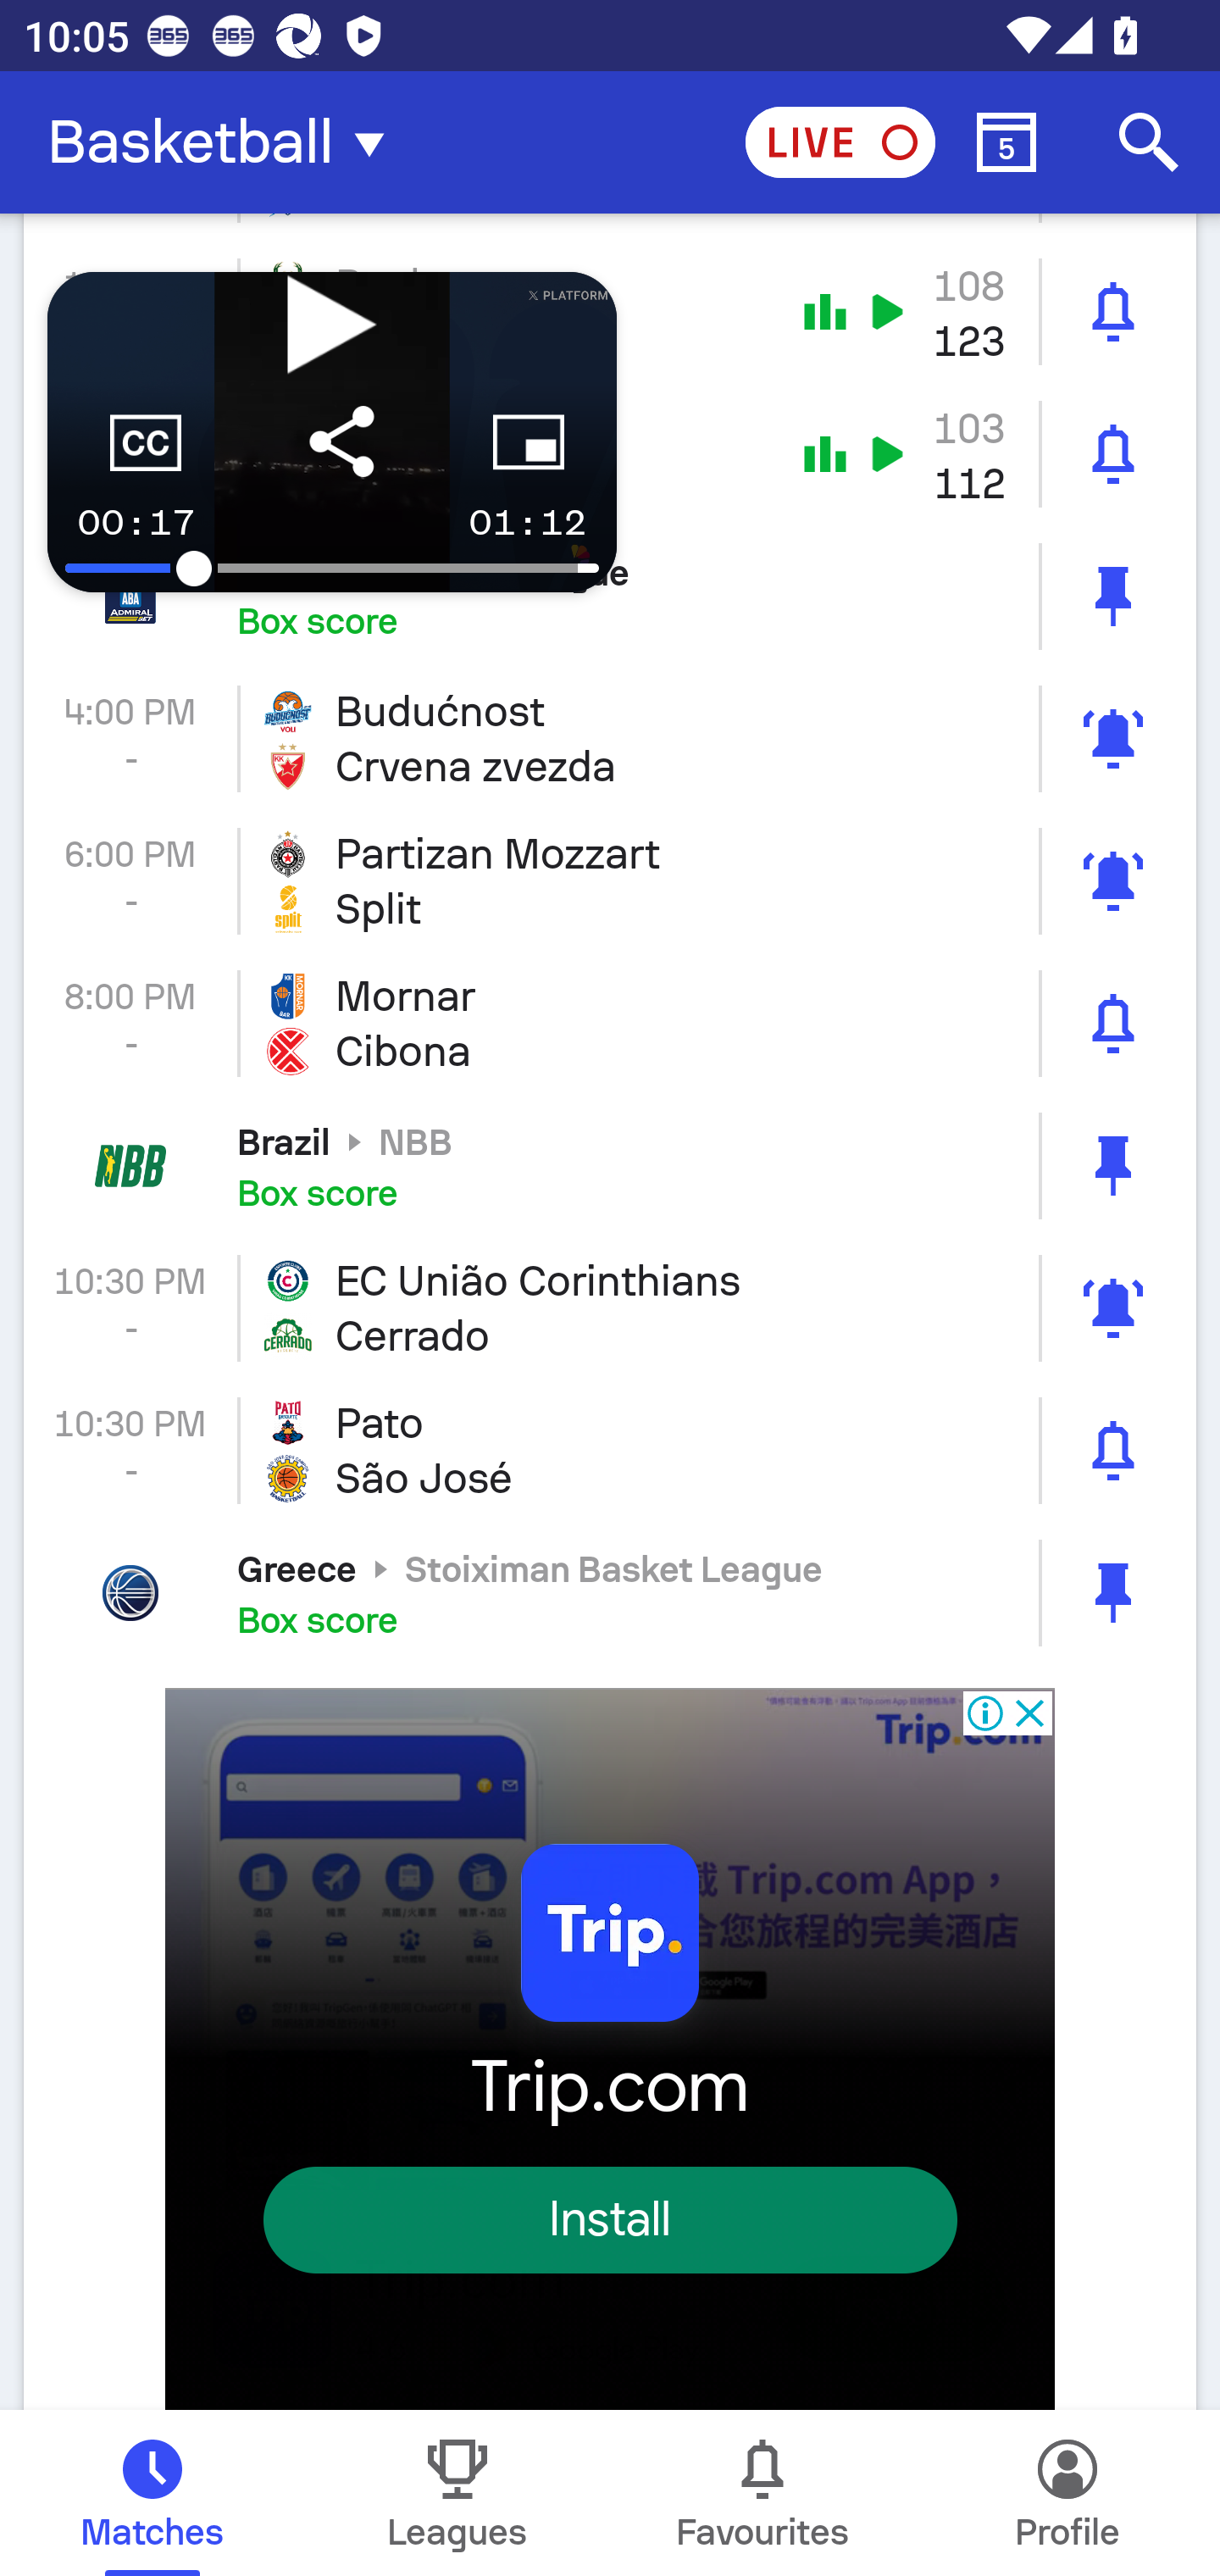  Describe the element at coordinates (610, 1308) in the screenshot. I see `10:30 PM - EC União Corinthians Cerrado` at that location.